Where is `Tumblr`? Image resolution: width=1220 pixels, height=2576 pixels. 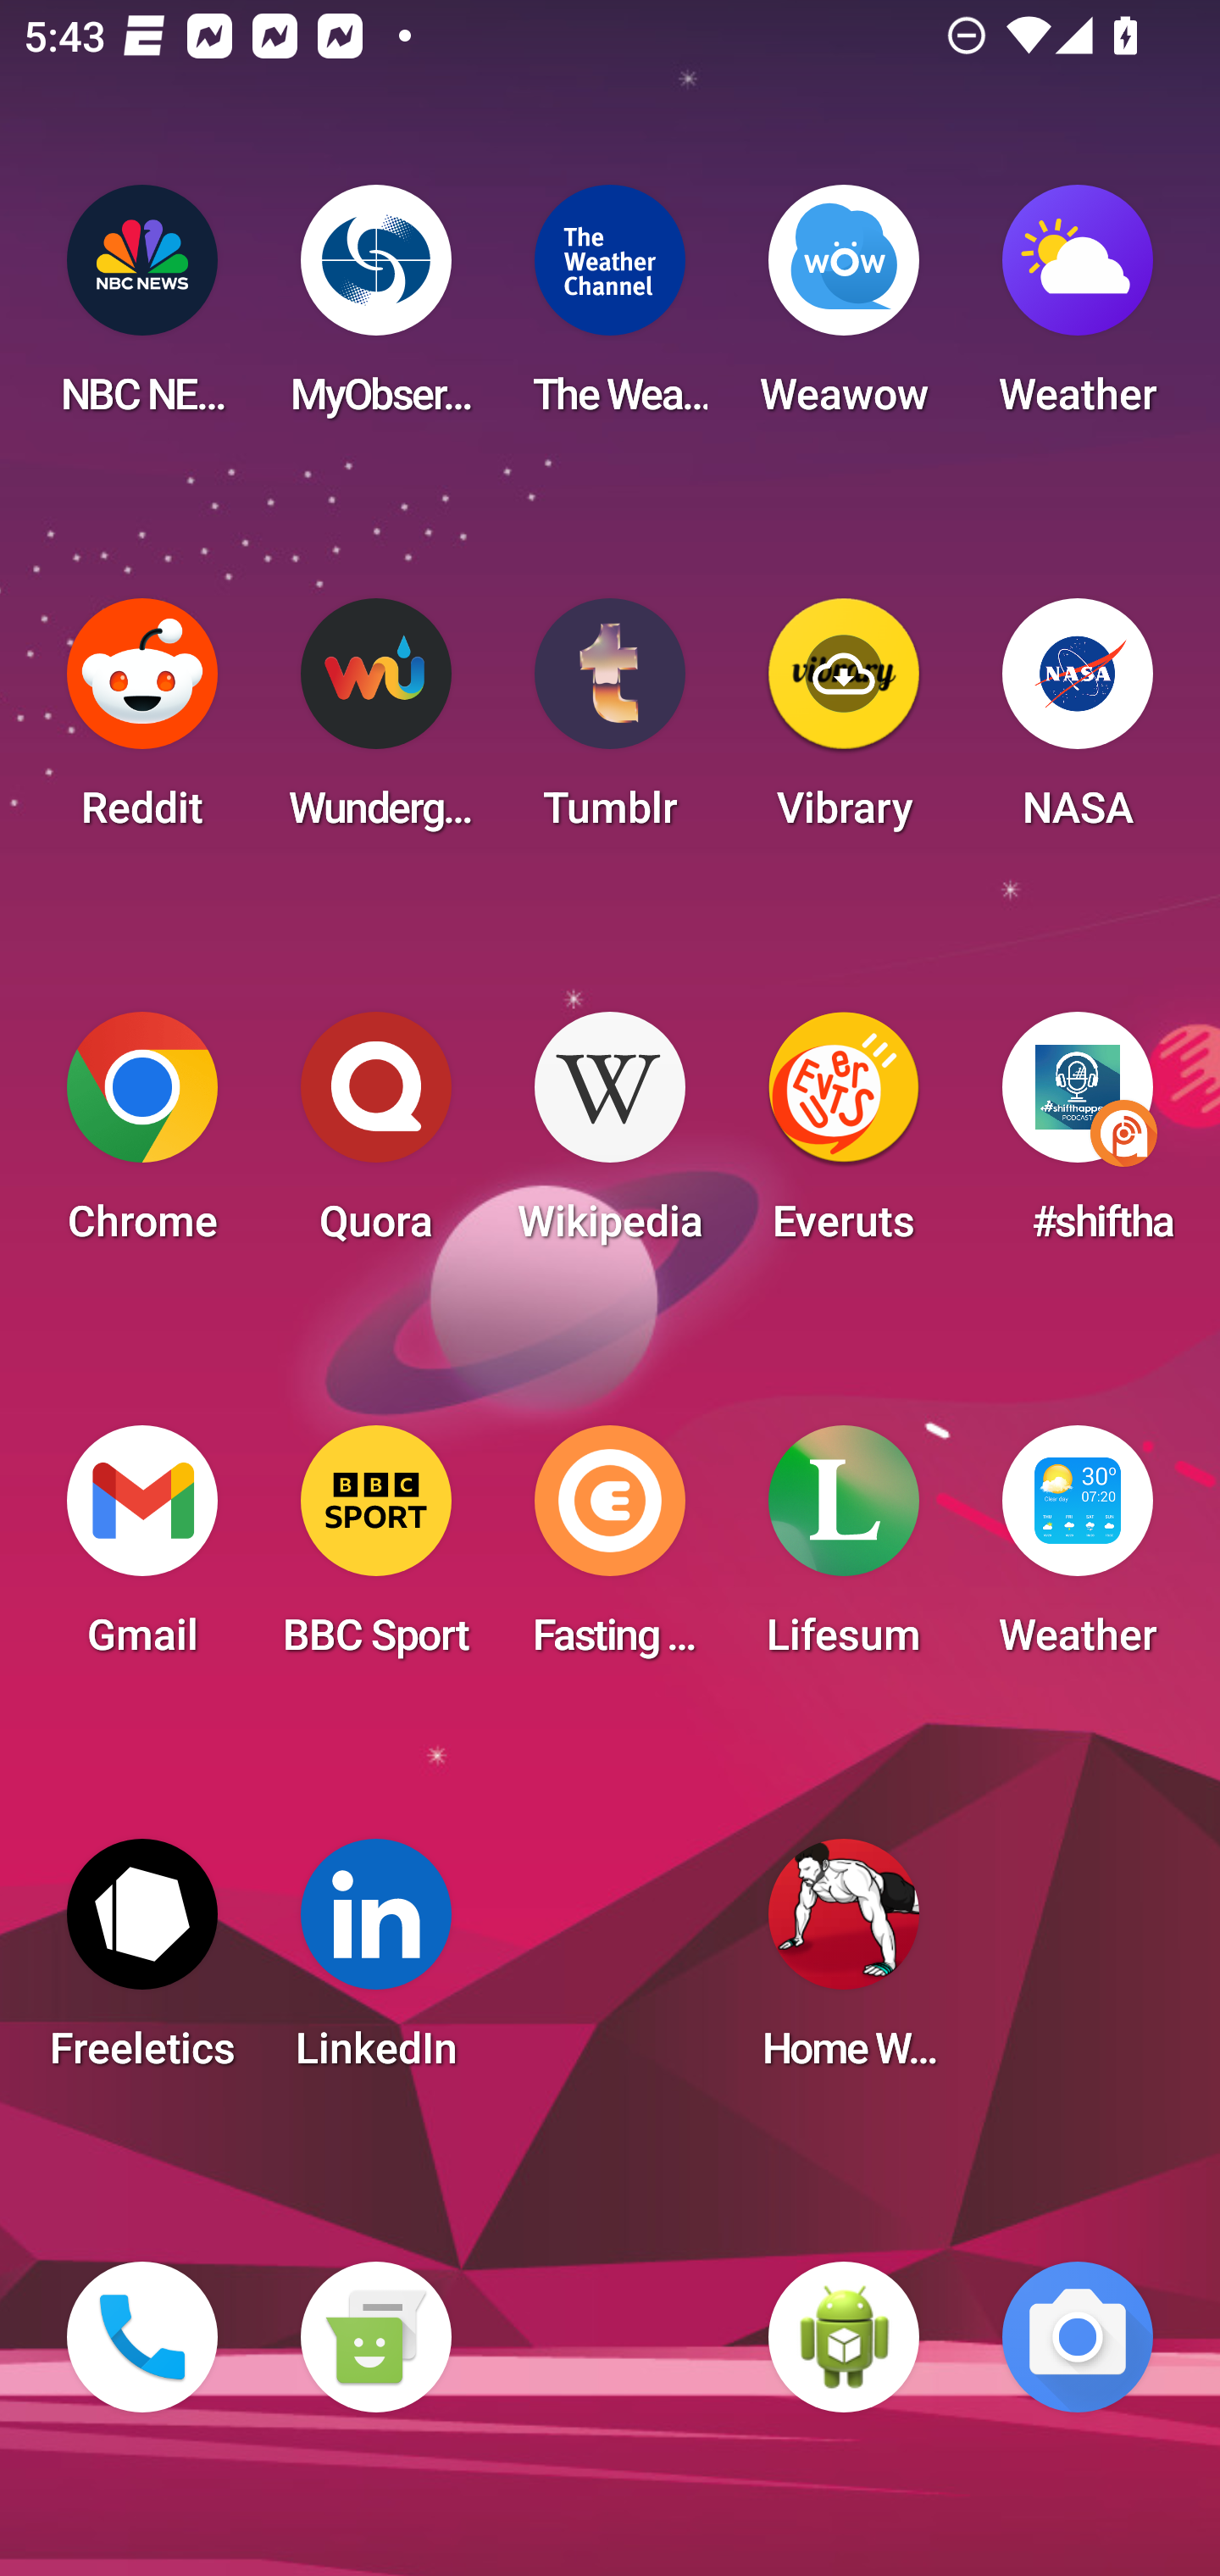
Tumblr is located at coordinates (610, 724).